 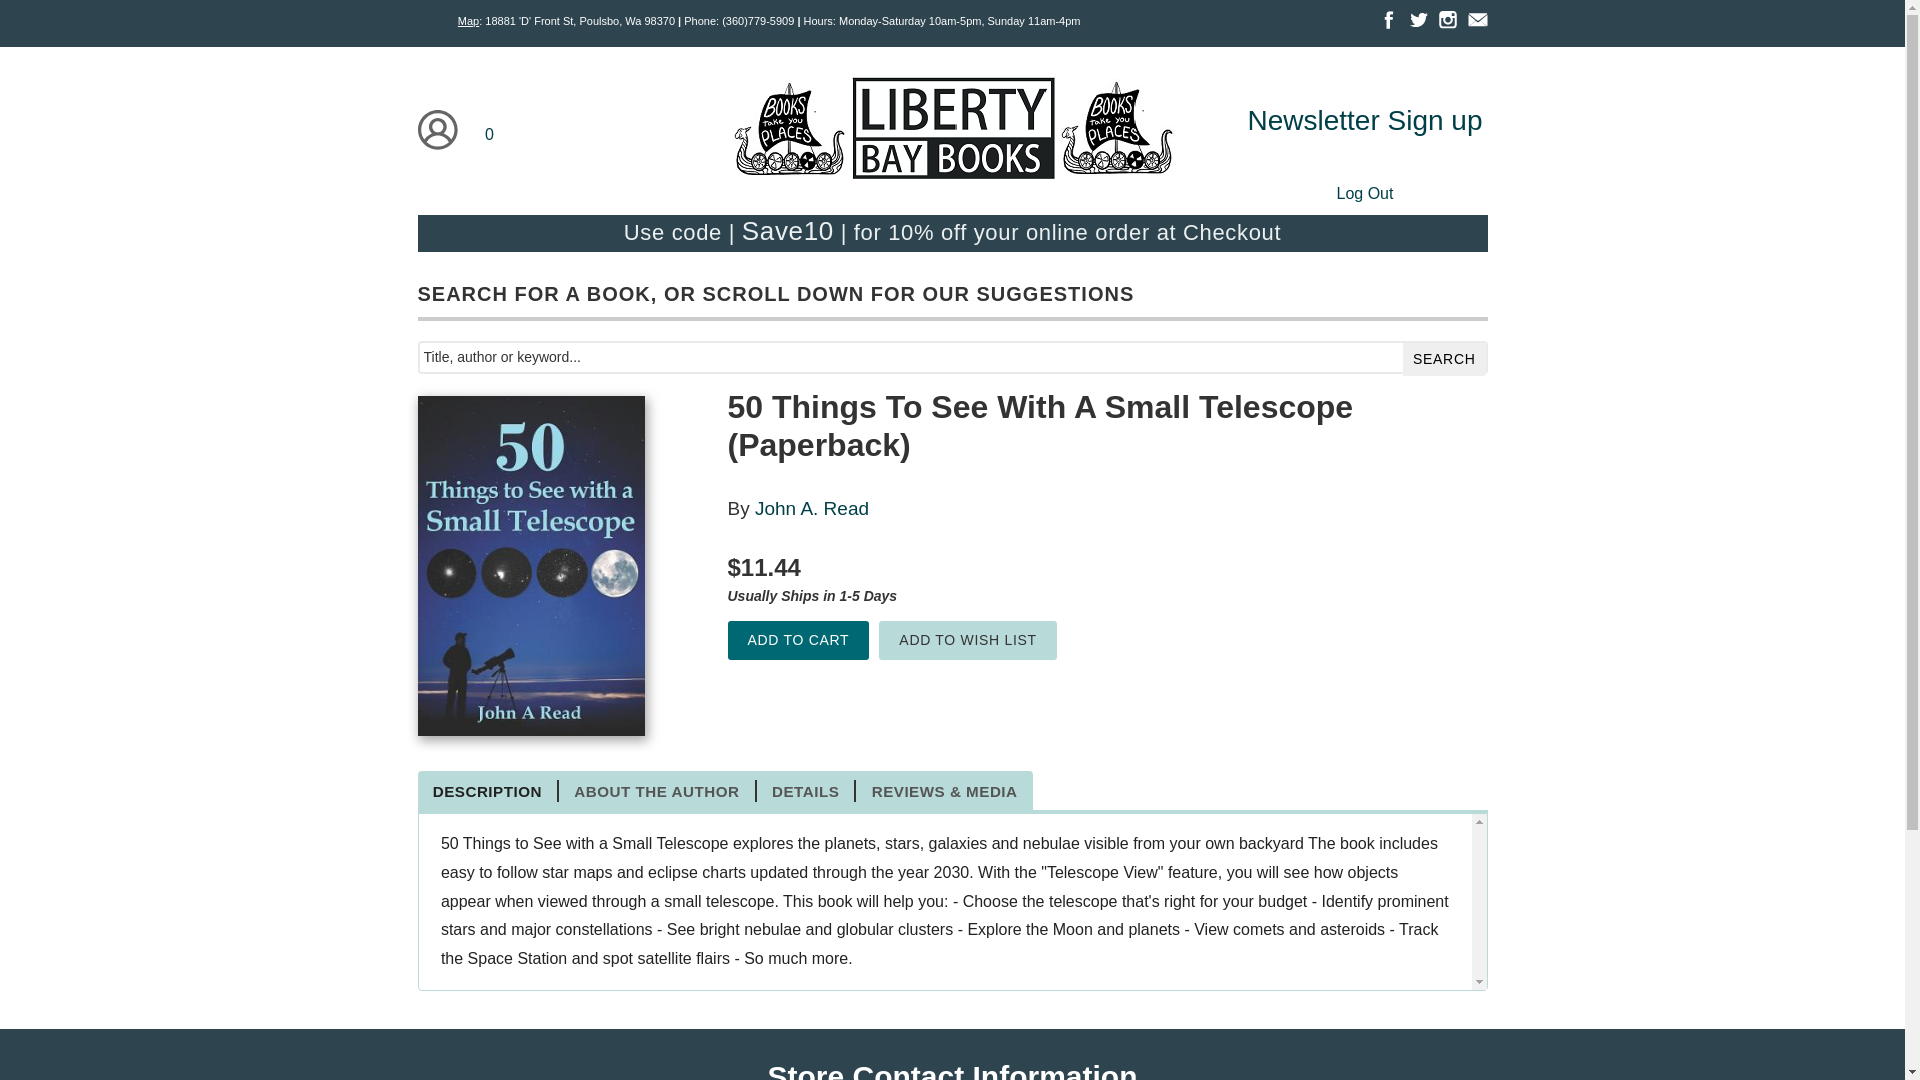 I want to click on DETAILS, so click(x=806, y=790).